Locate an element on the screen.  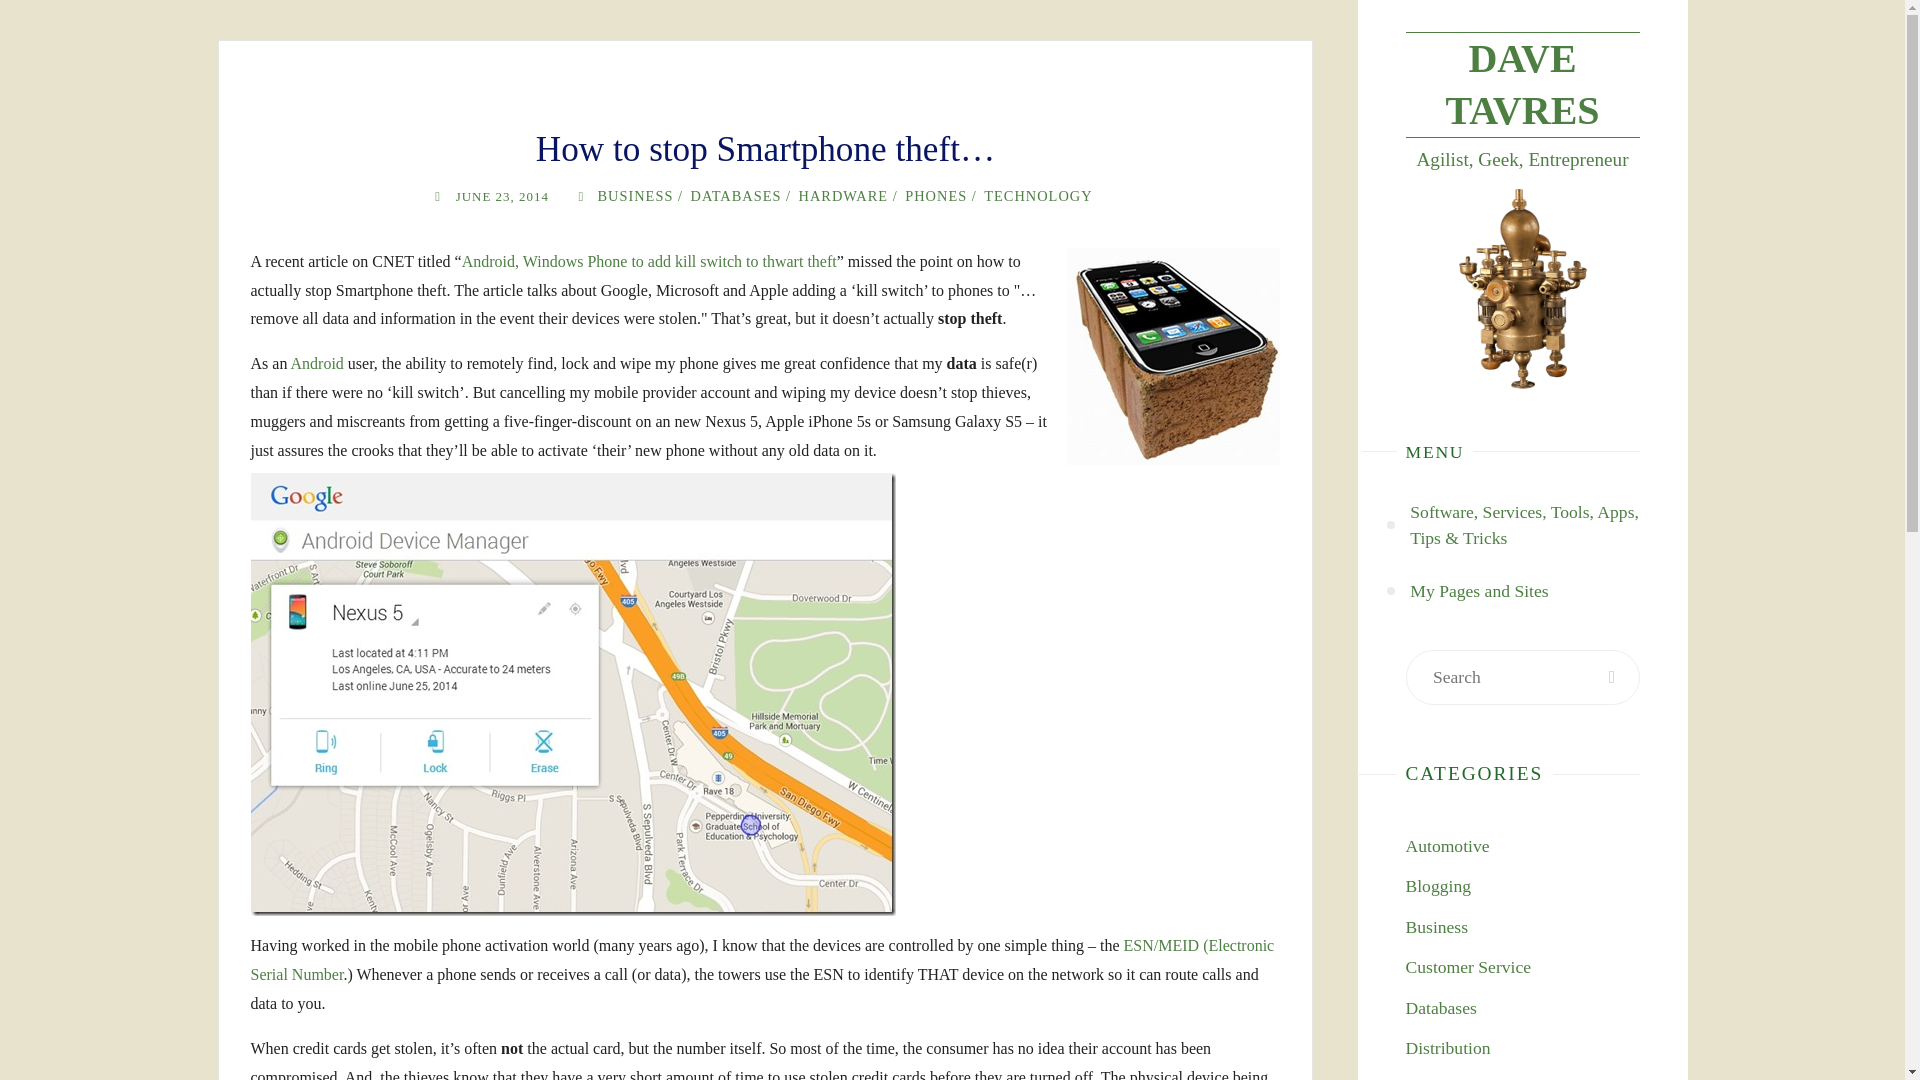
My Pages and Sites is located at coordinates (1478, 590).